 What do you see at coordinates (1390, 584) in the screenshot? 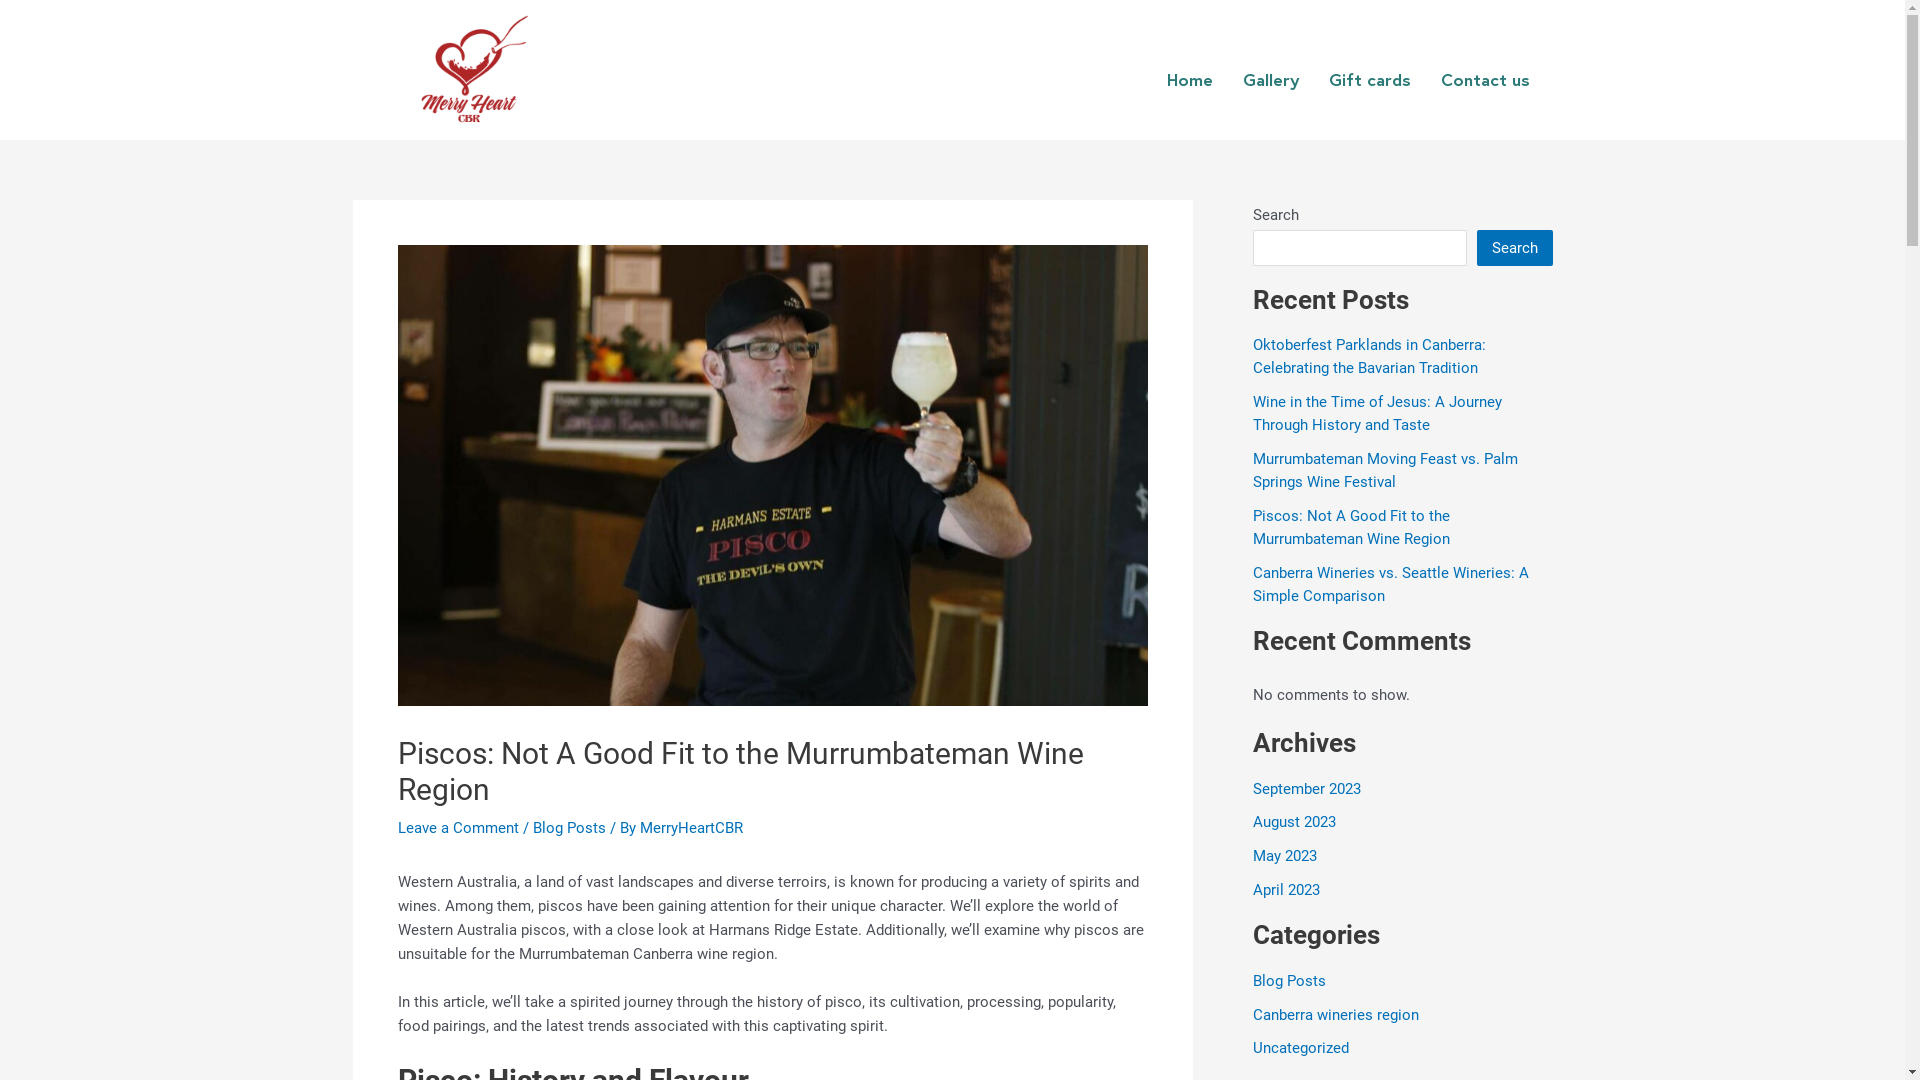
I see `Canberra Wineries vs. Seattle Wineries: A Simple Comparison` at bounding box center [1390, 584].